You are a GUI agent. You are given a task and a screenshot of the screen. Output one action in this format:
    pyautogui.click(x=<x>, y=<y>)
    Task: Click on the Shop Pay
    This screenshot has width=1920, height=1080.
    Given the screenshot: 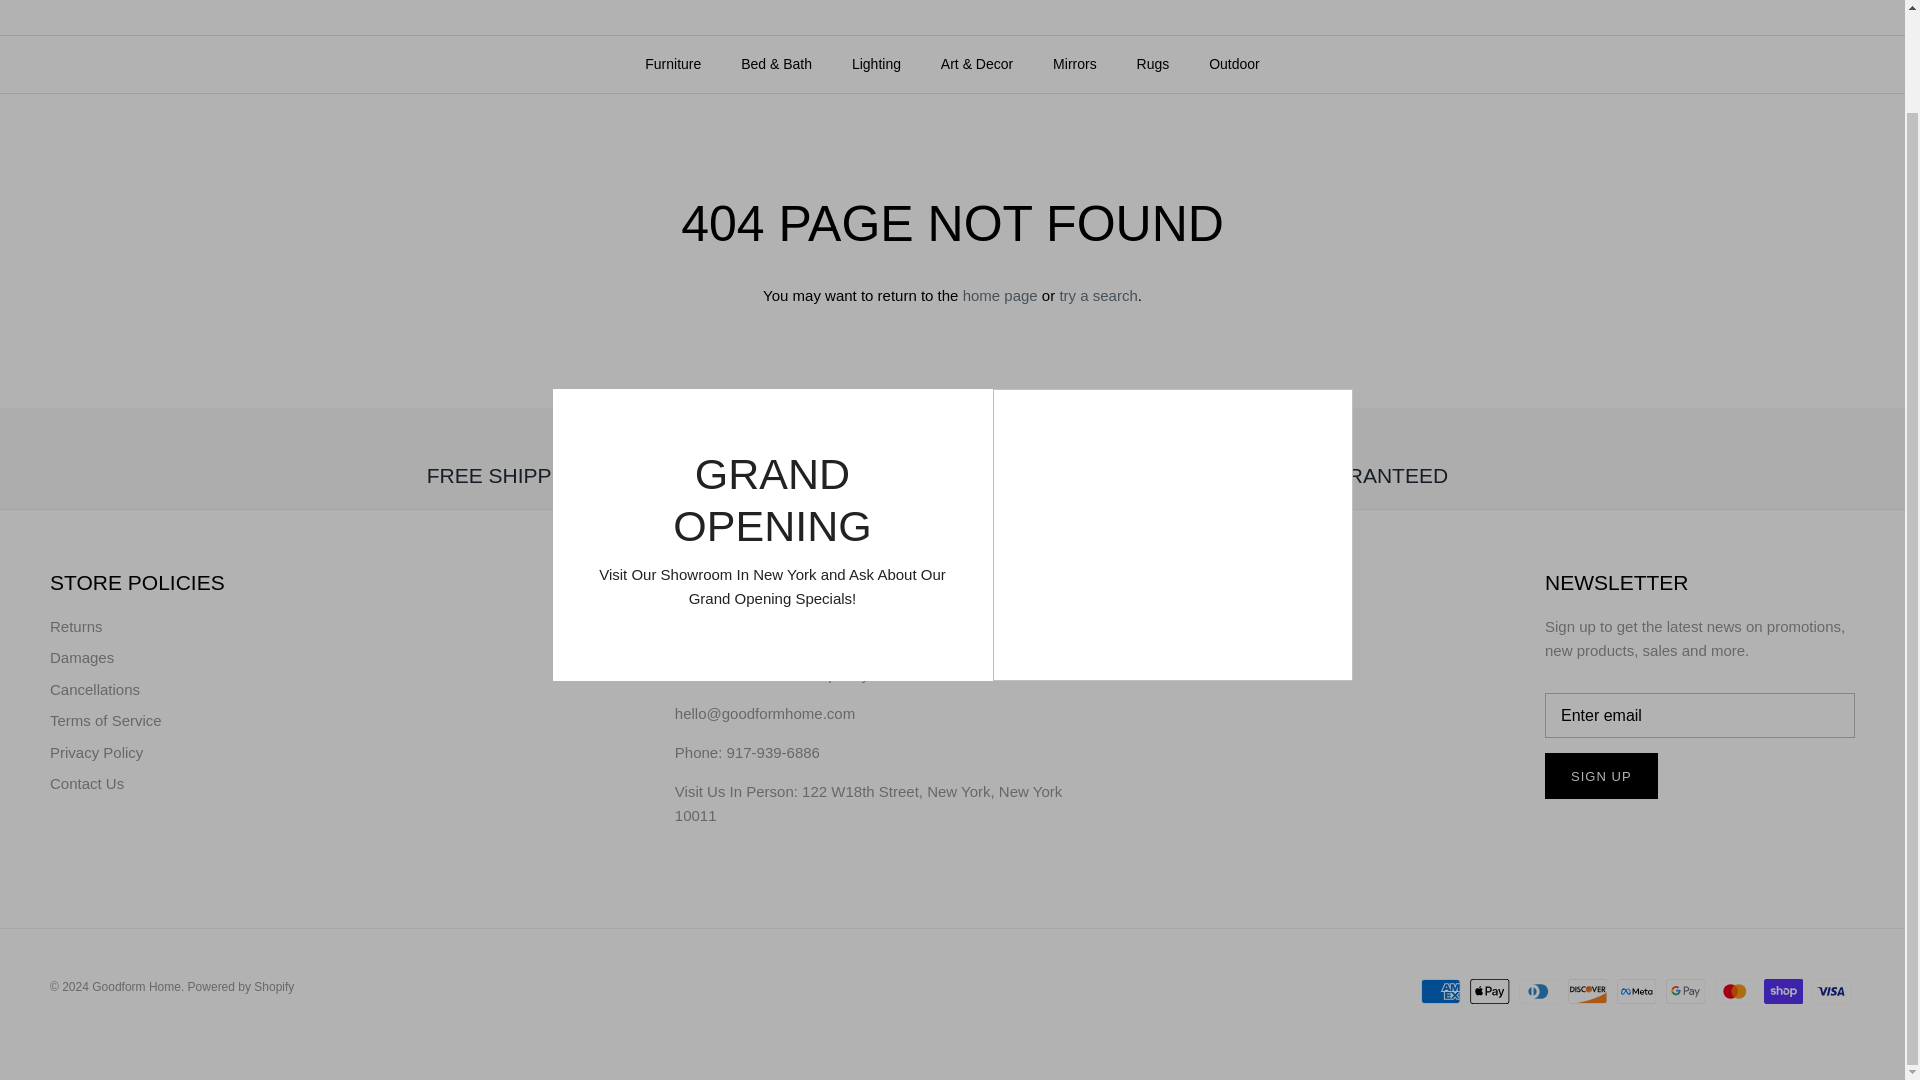 What is the action you would take?
    pyautogui.click(x=1783, y=991)
    